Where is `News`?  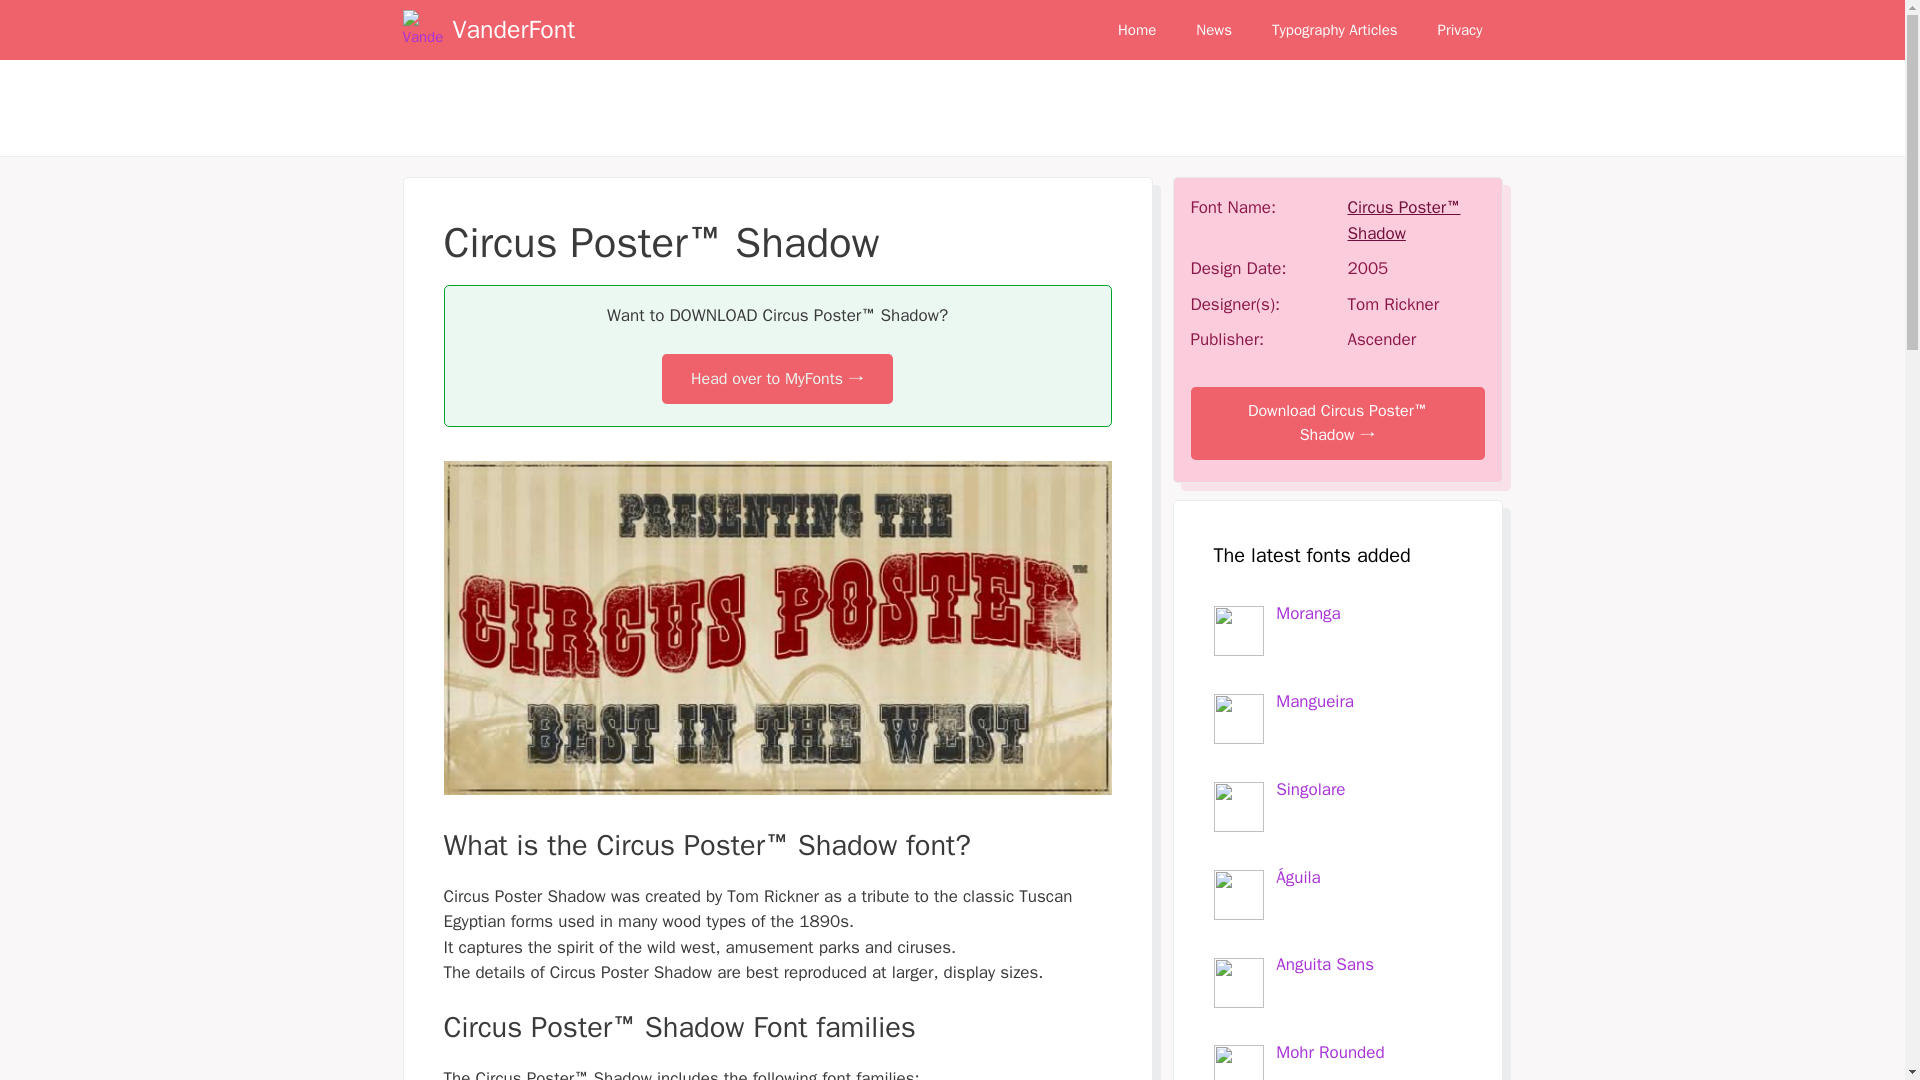 News is located at coordinates (1213, 30).